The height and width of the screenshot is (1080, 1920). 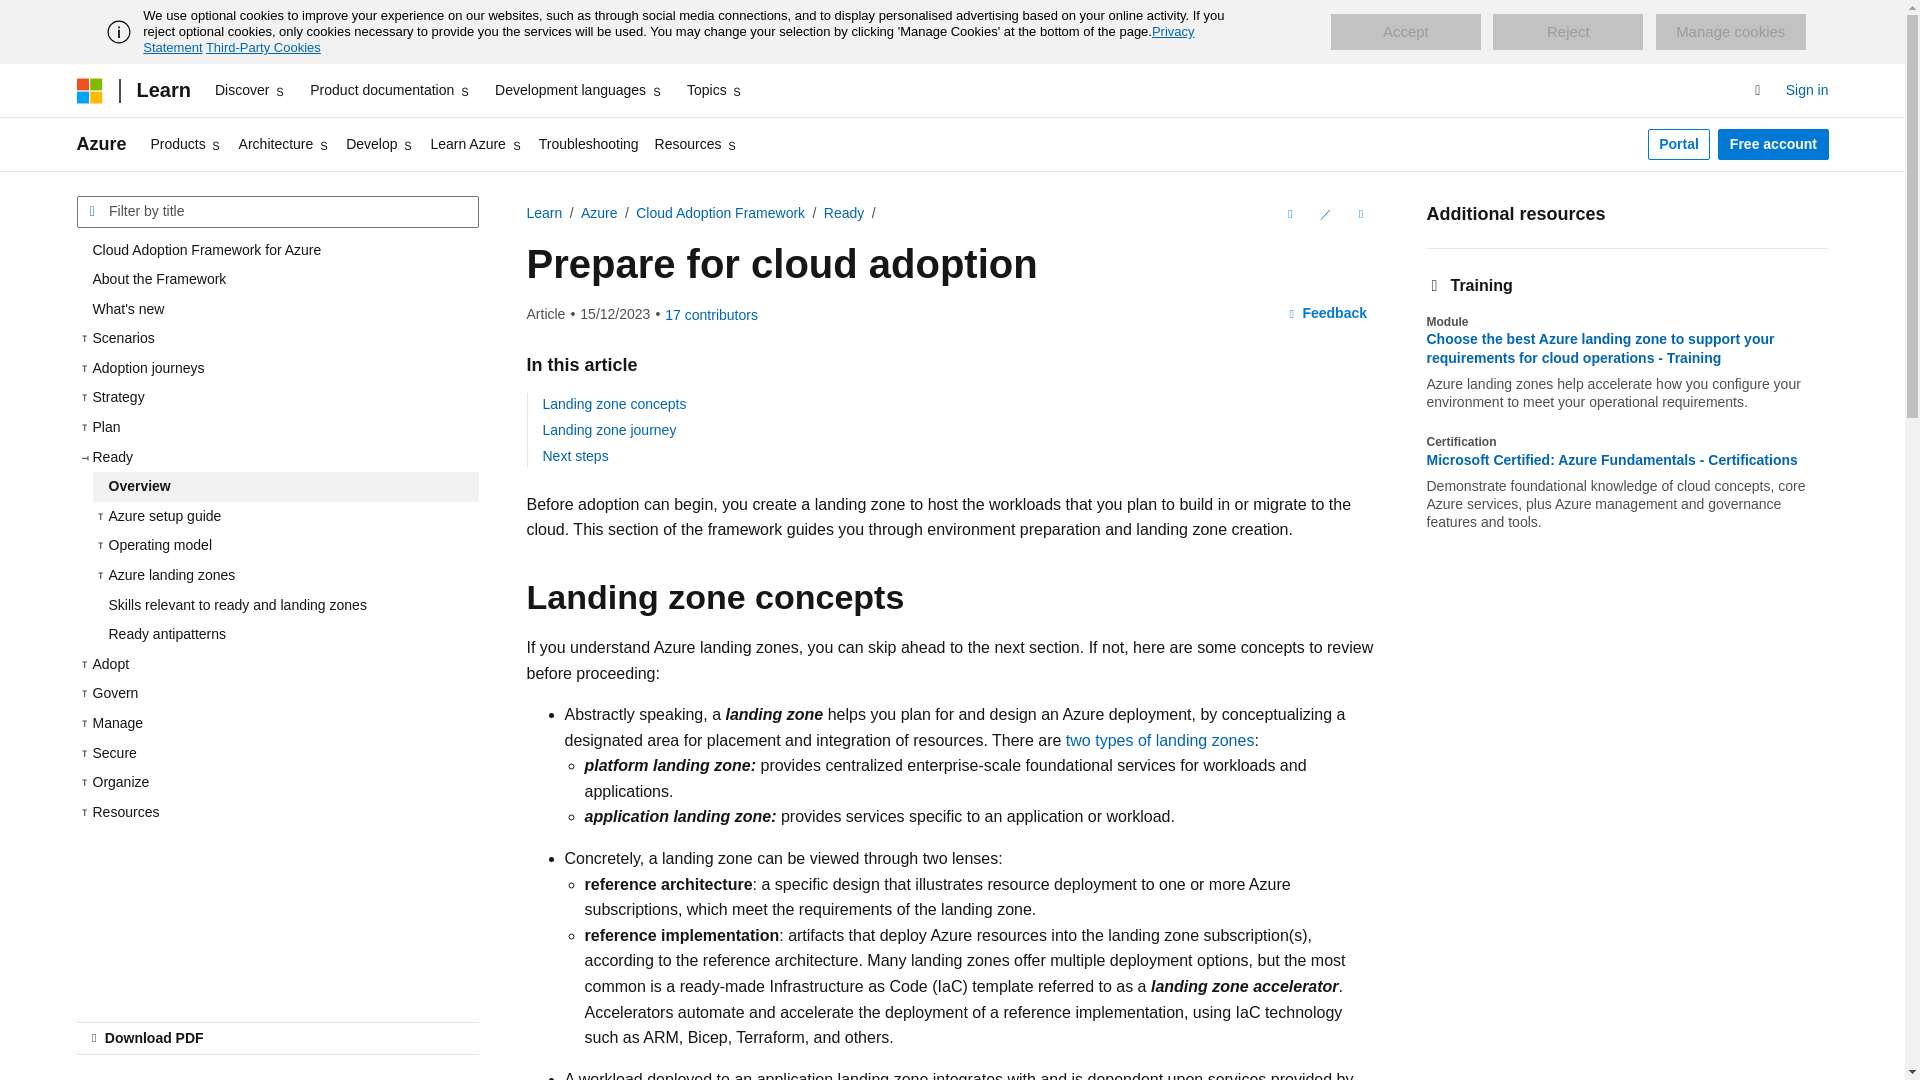 I want to click on Topics, so click(x=716, y=90).